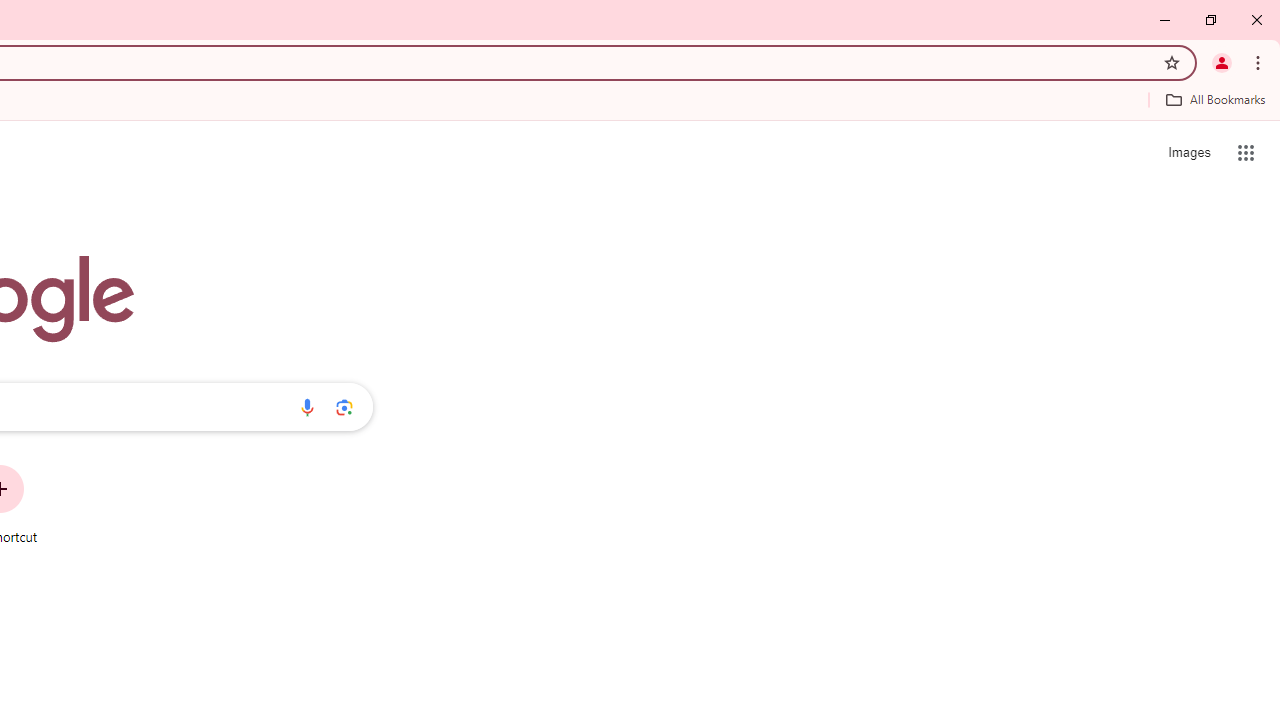  Describe the element at coordinates (1215, 99) in the screenshot. I see `All Bookmarks` at that location.